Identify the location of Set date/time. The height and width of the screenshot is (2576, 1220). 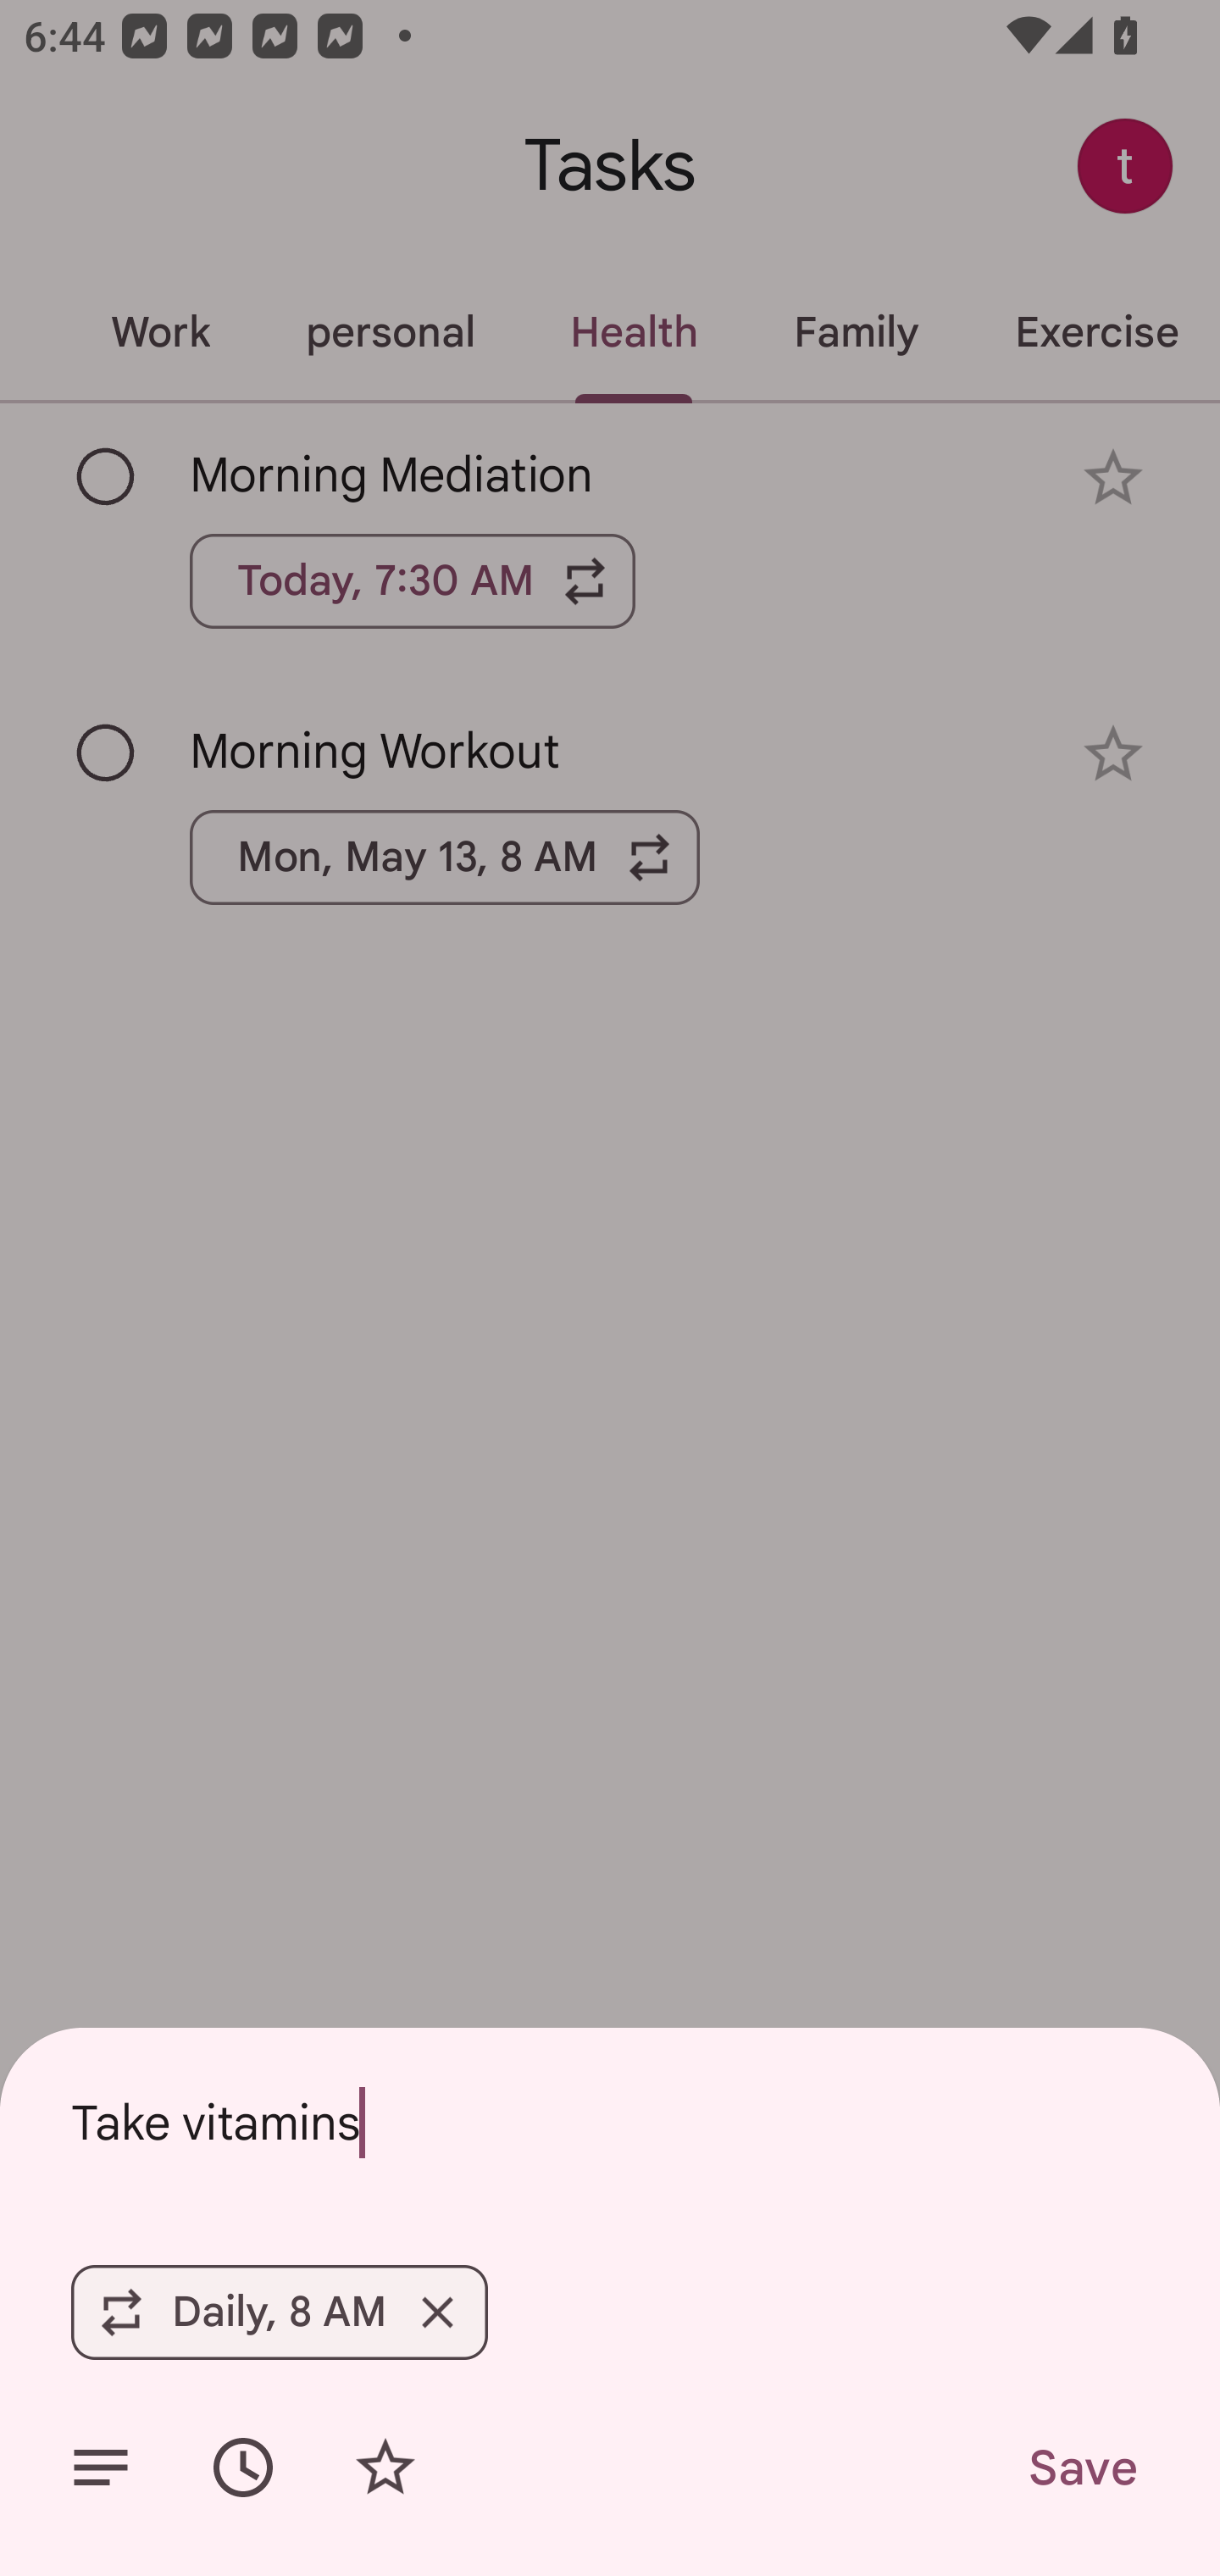
(243, 2468).